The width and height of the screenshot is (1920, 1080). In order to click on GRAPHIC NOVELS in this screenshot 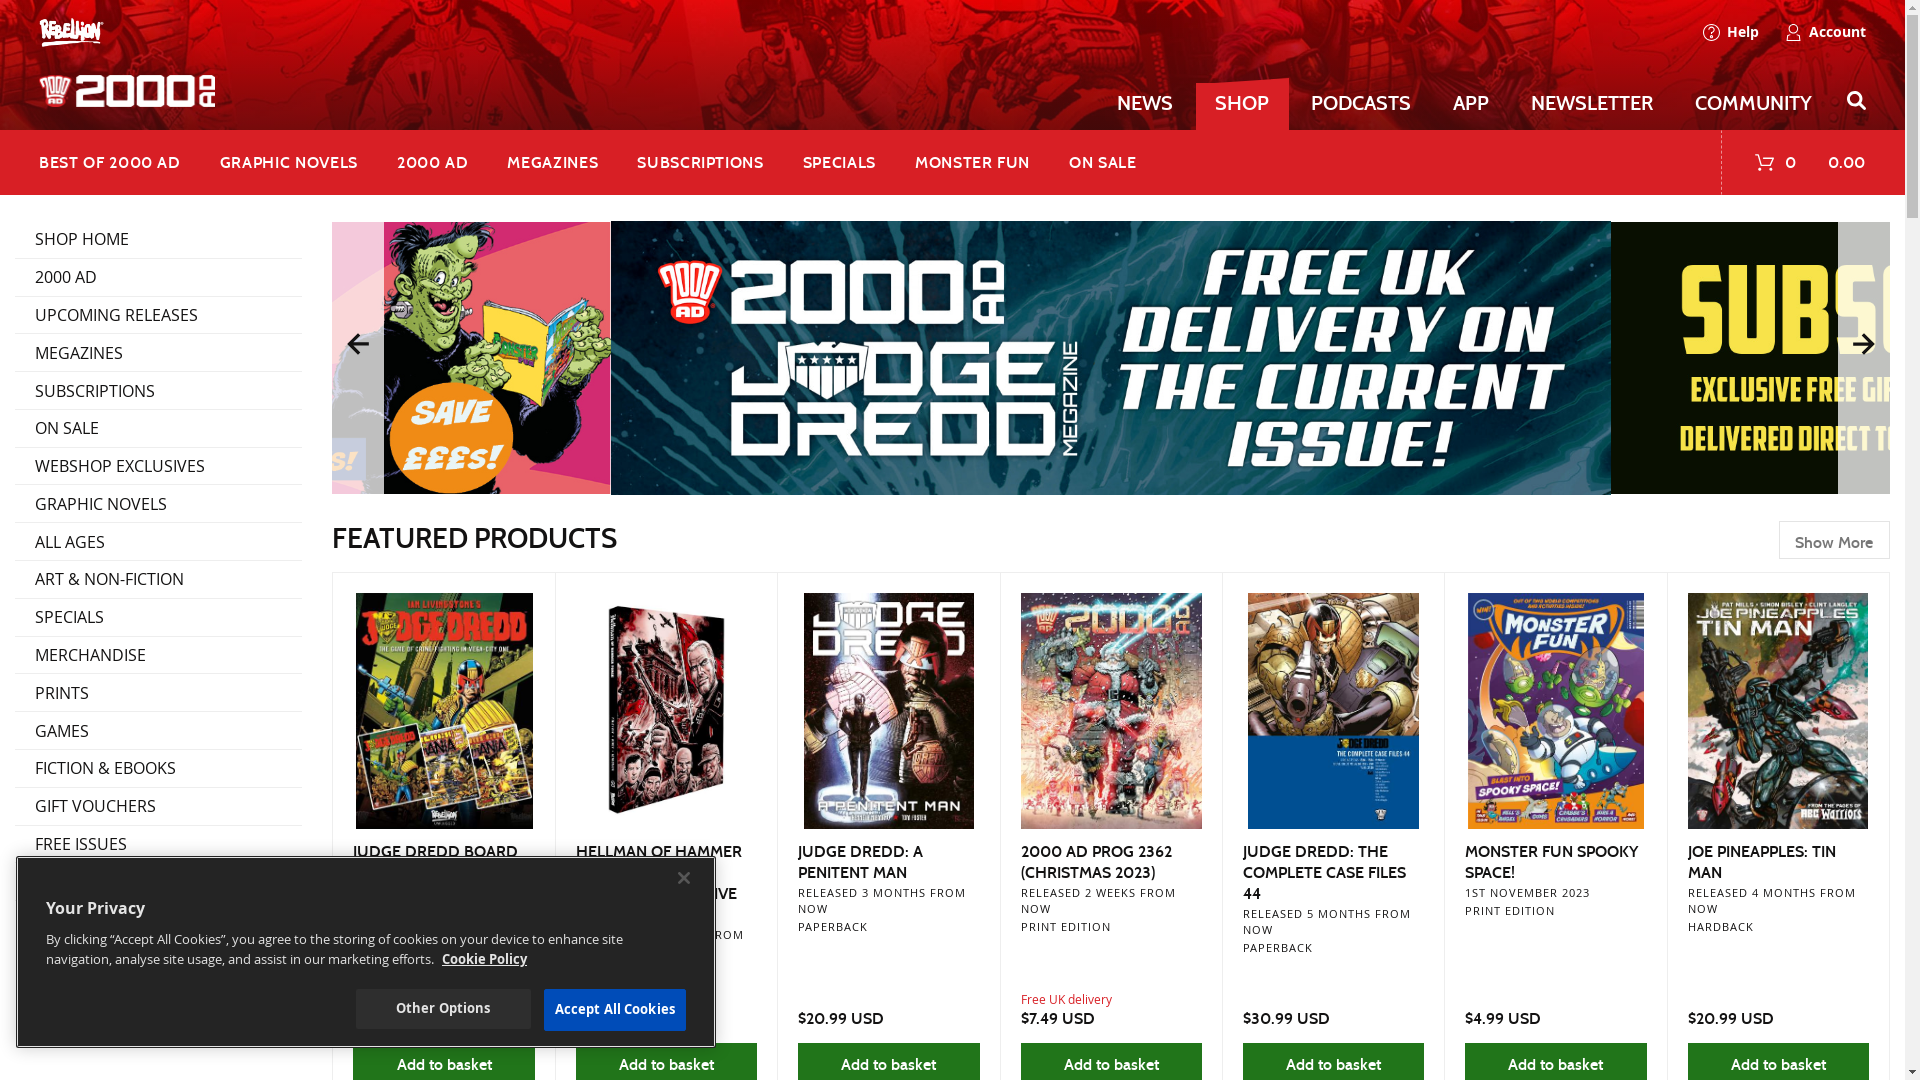, I will do `click(158, 504)`.